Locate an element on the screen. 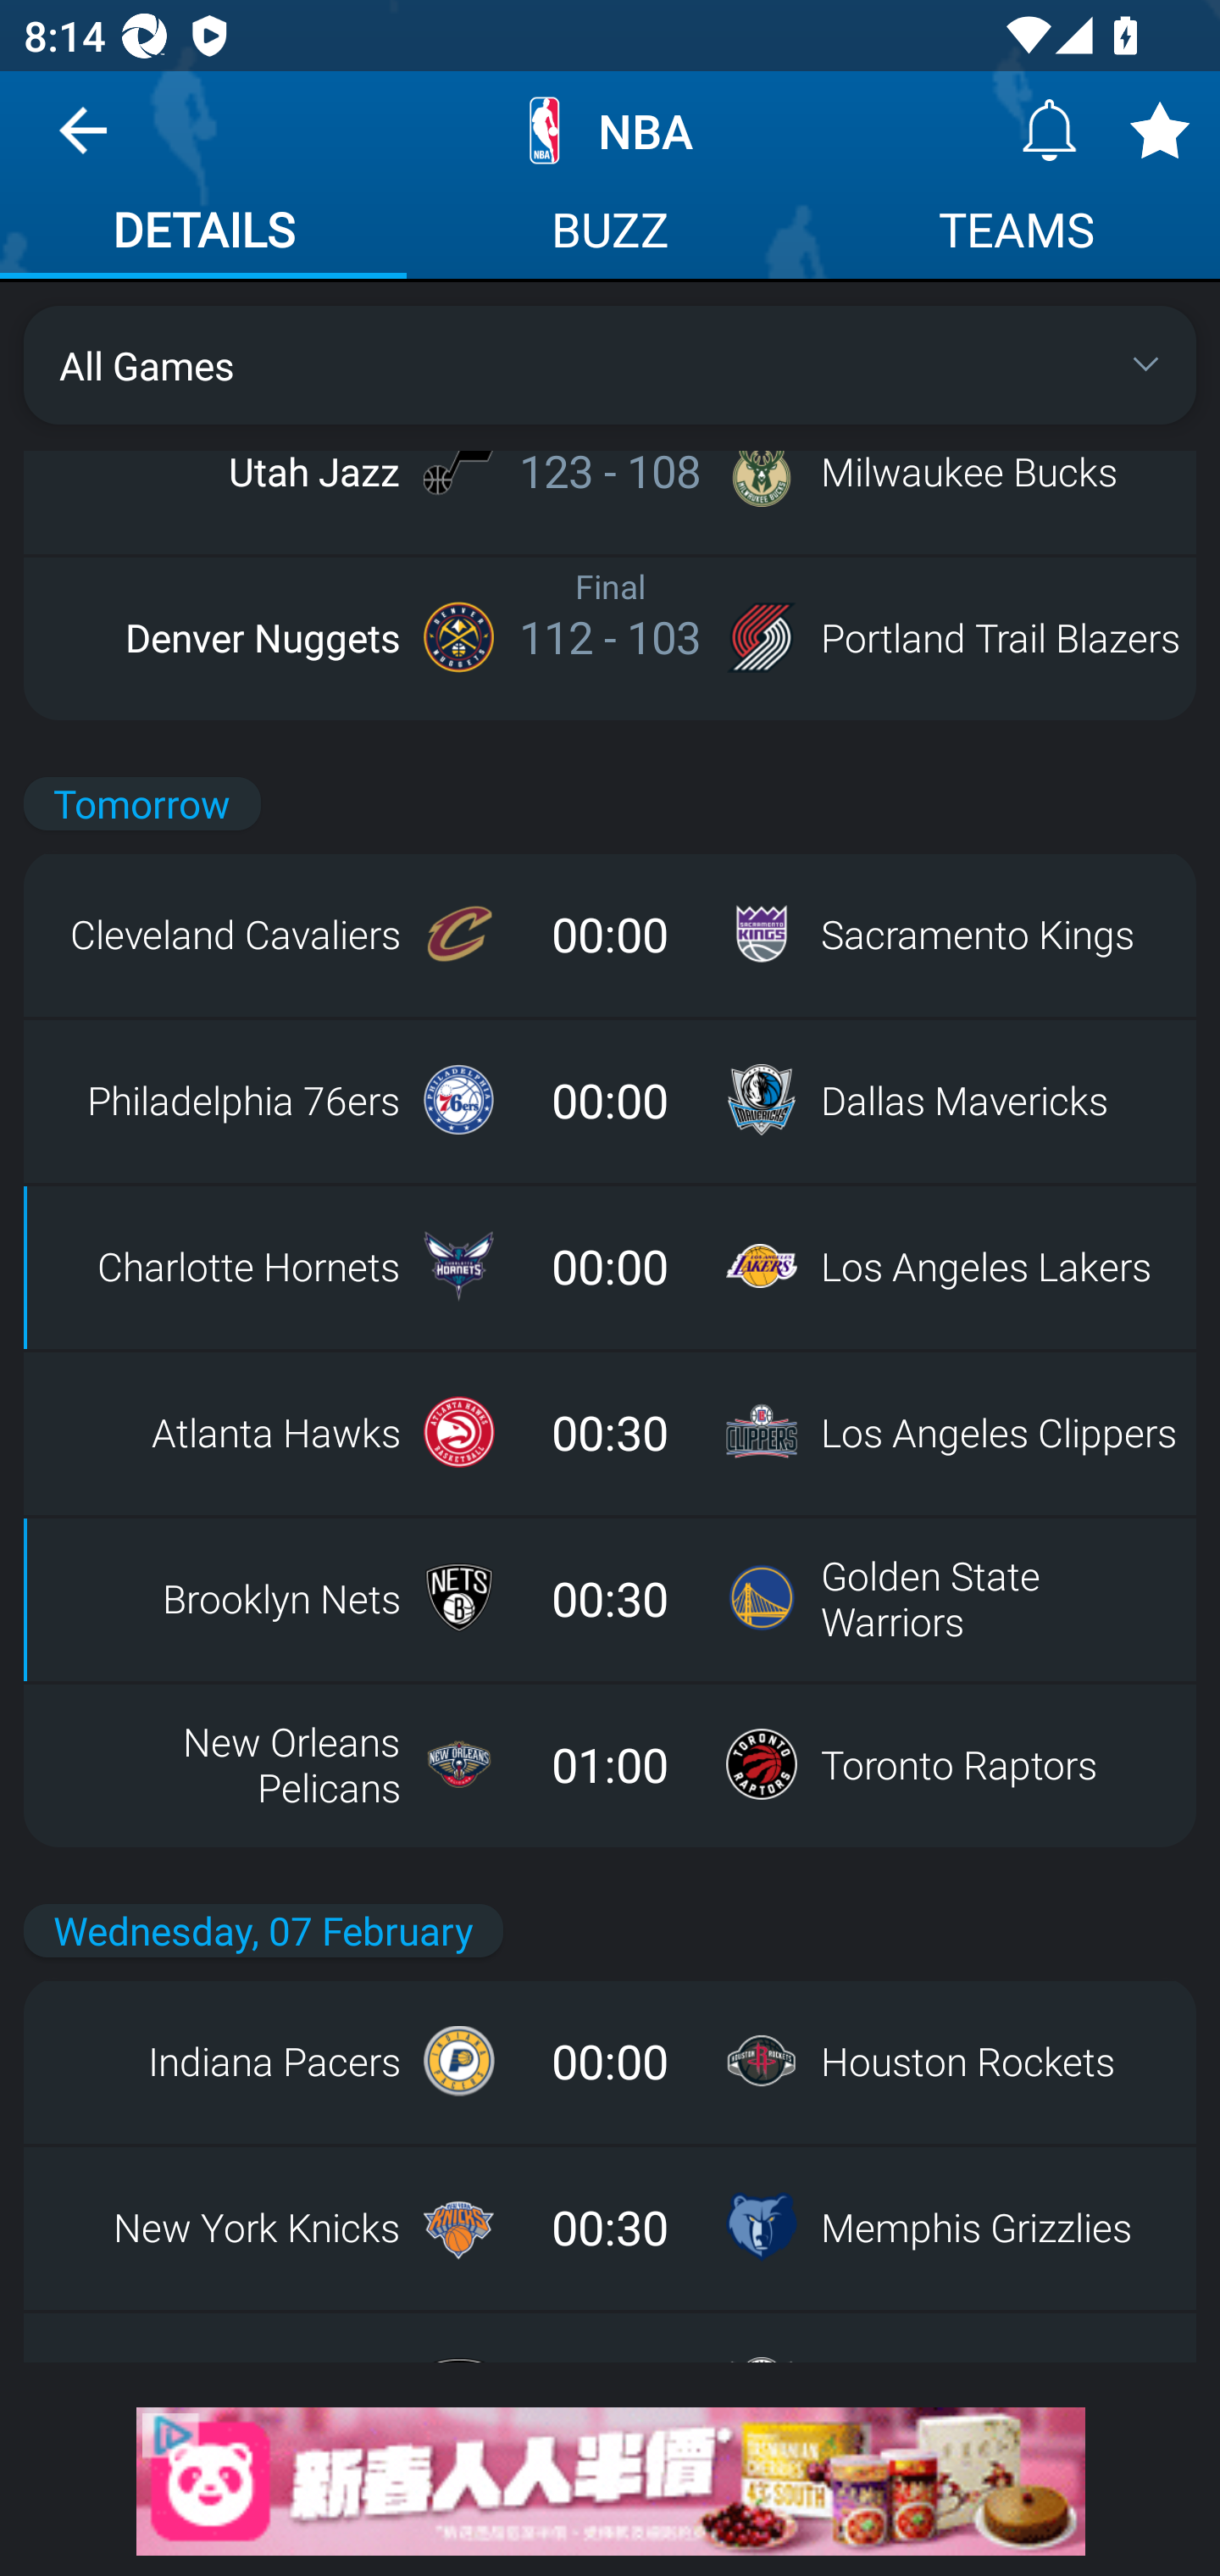 The image size is (1220, 2576). mg0gkqli_320x50 is located at coordinates (610, 2480).